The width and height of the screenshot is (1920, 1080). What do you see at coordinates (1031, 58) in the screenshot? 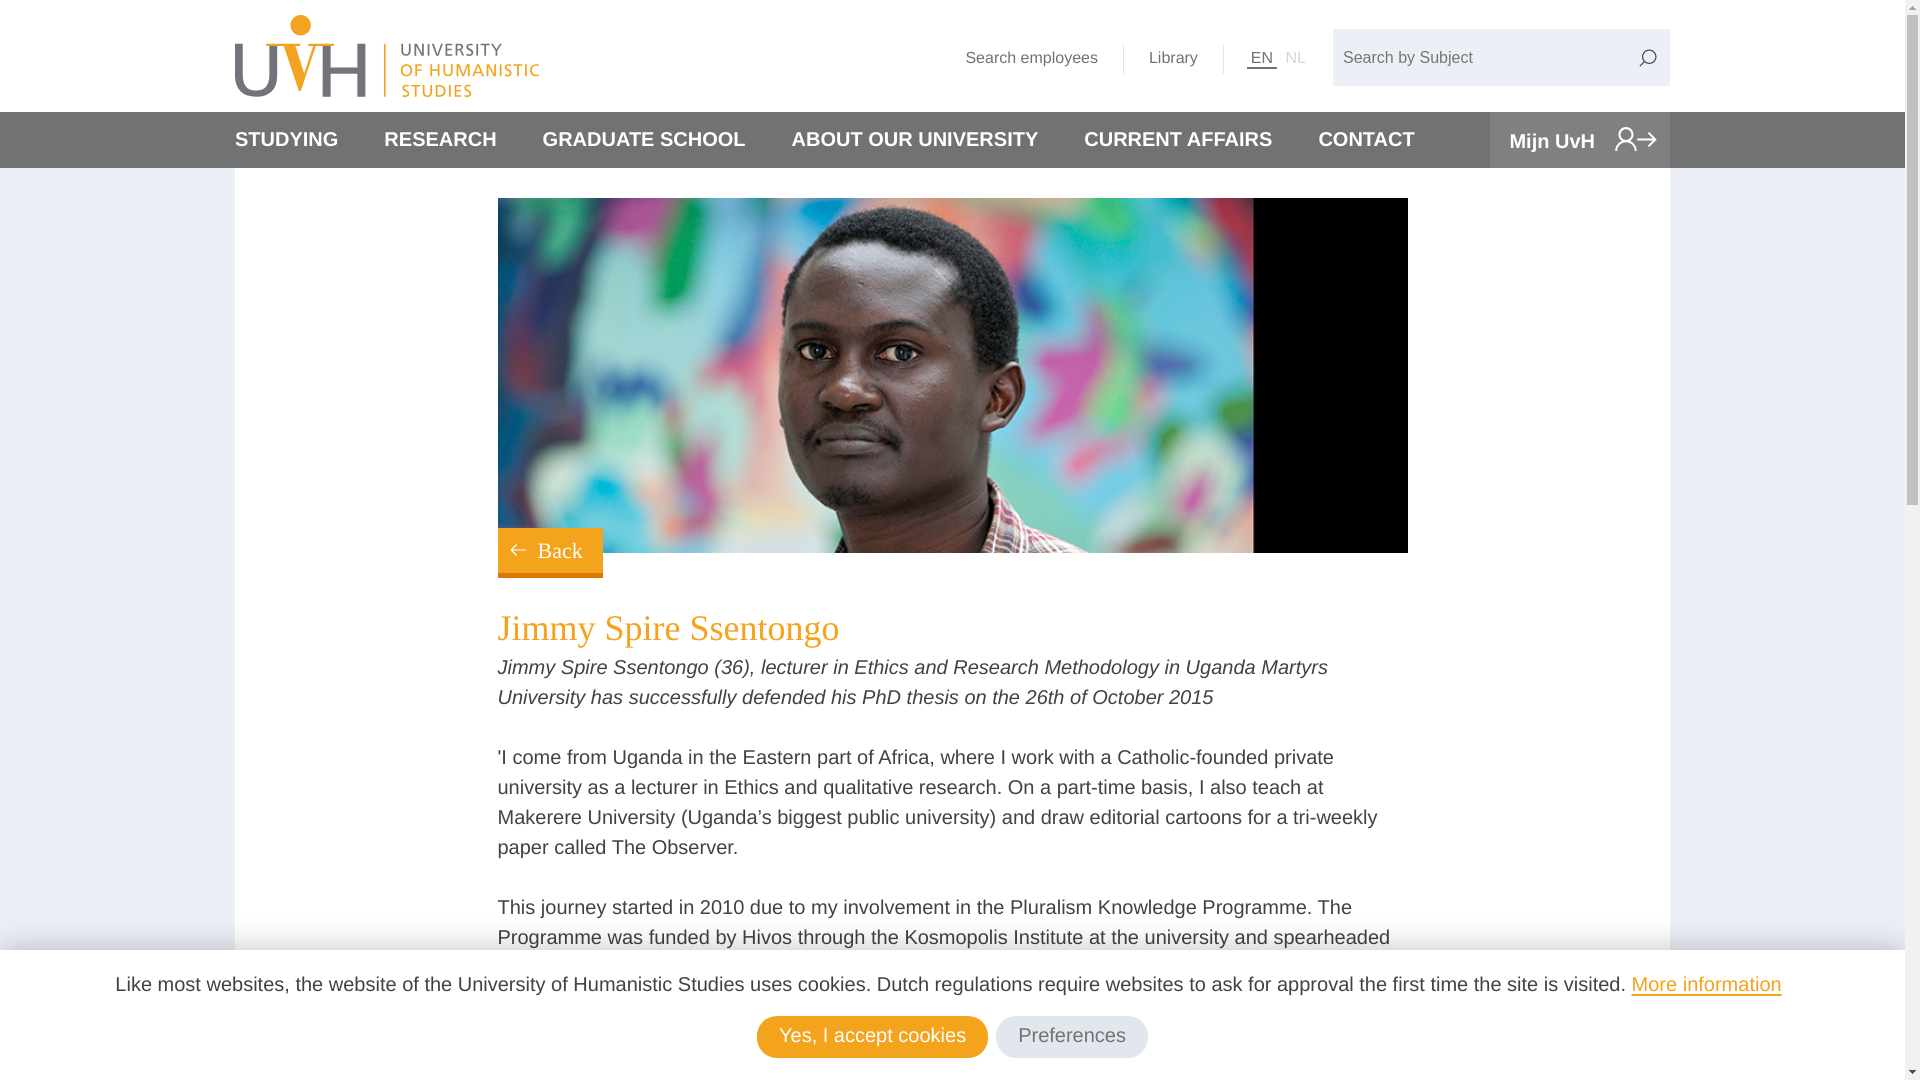
I see `Search employees` at bounding box center [1031, 58].